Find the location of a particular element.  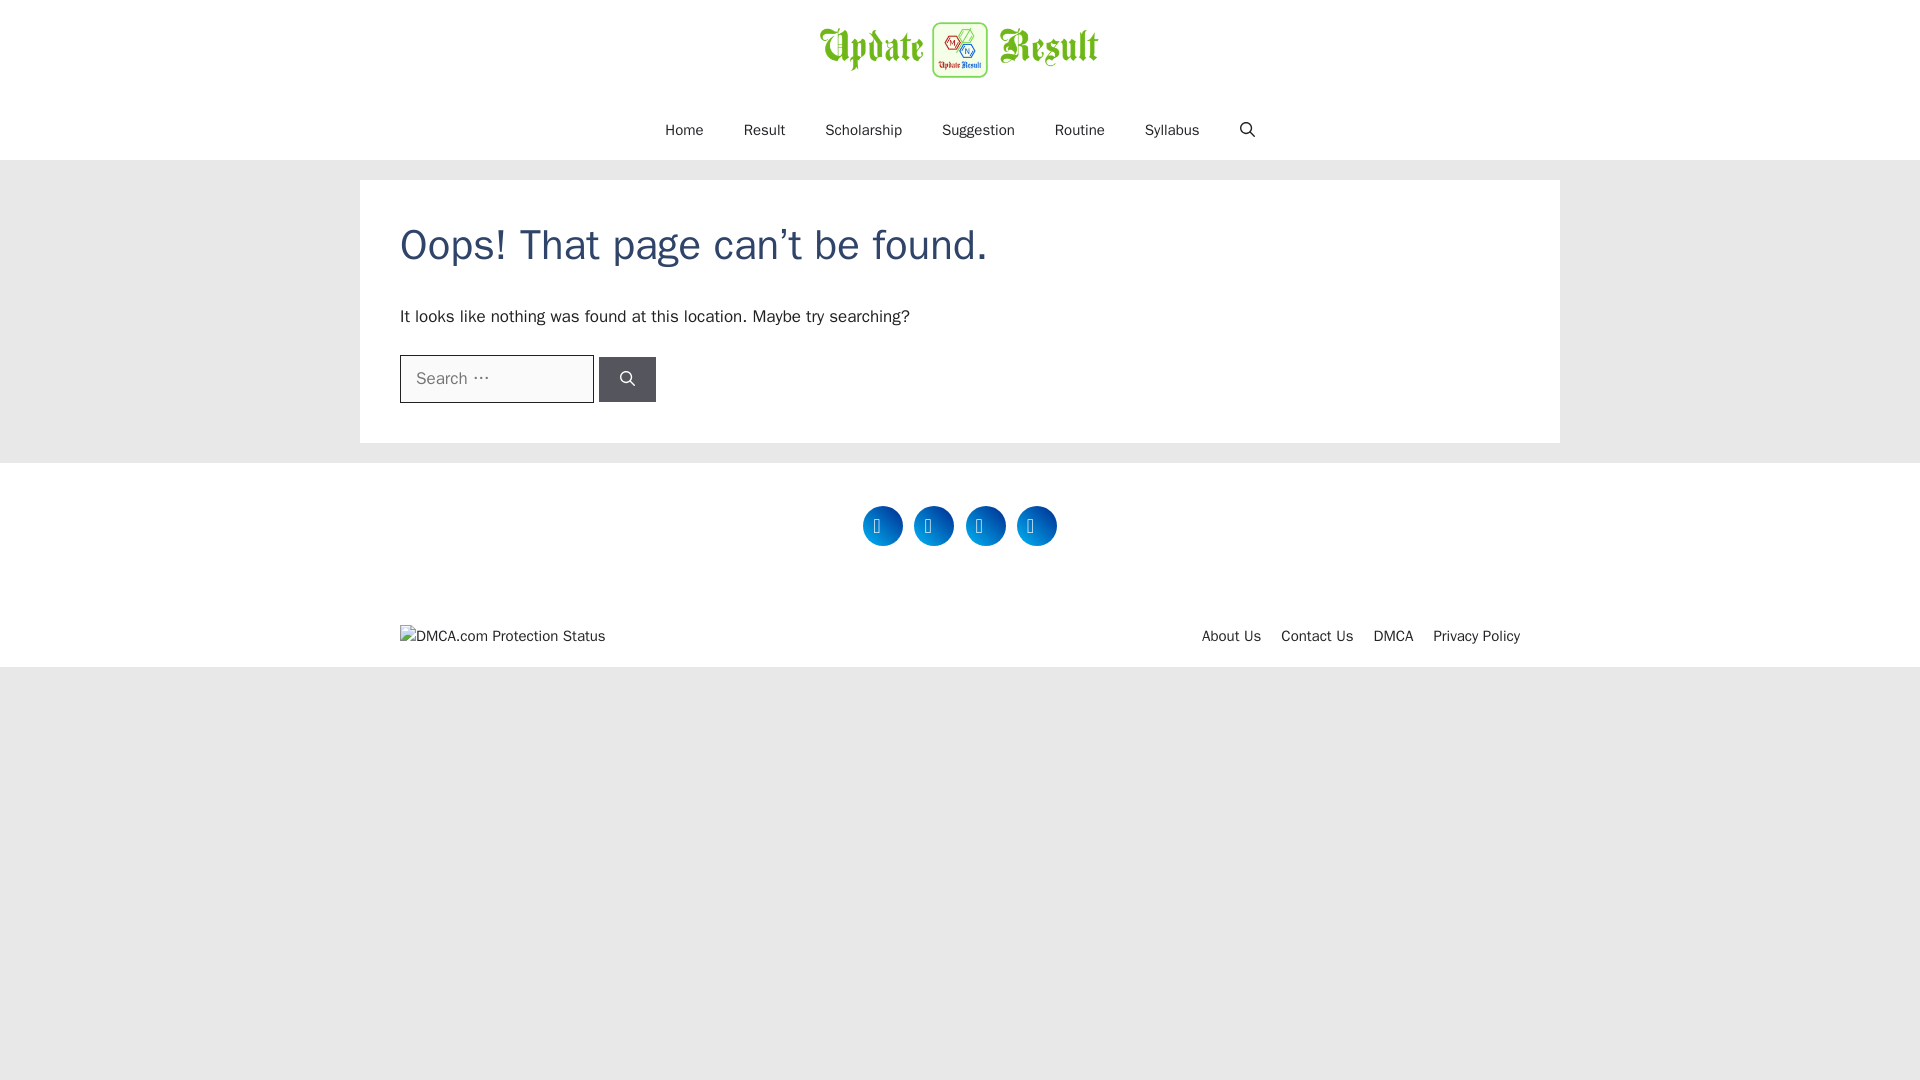

Syllabus is located at coordinates (1172, 130).